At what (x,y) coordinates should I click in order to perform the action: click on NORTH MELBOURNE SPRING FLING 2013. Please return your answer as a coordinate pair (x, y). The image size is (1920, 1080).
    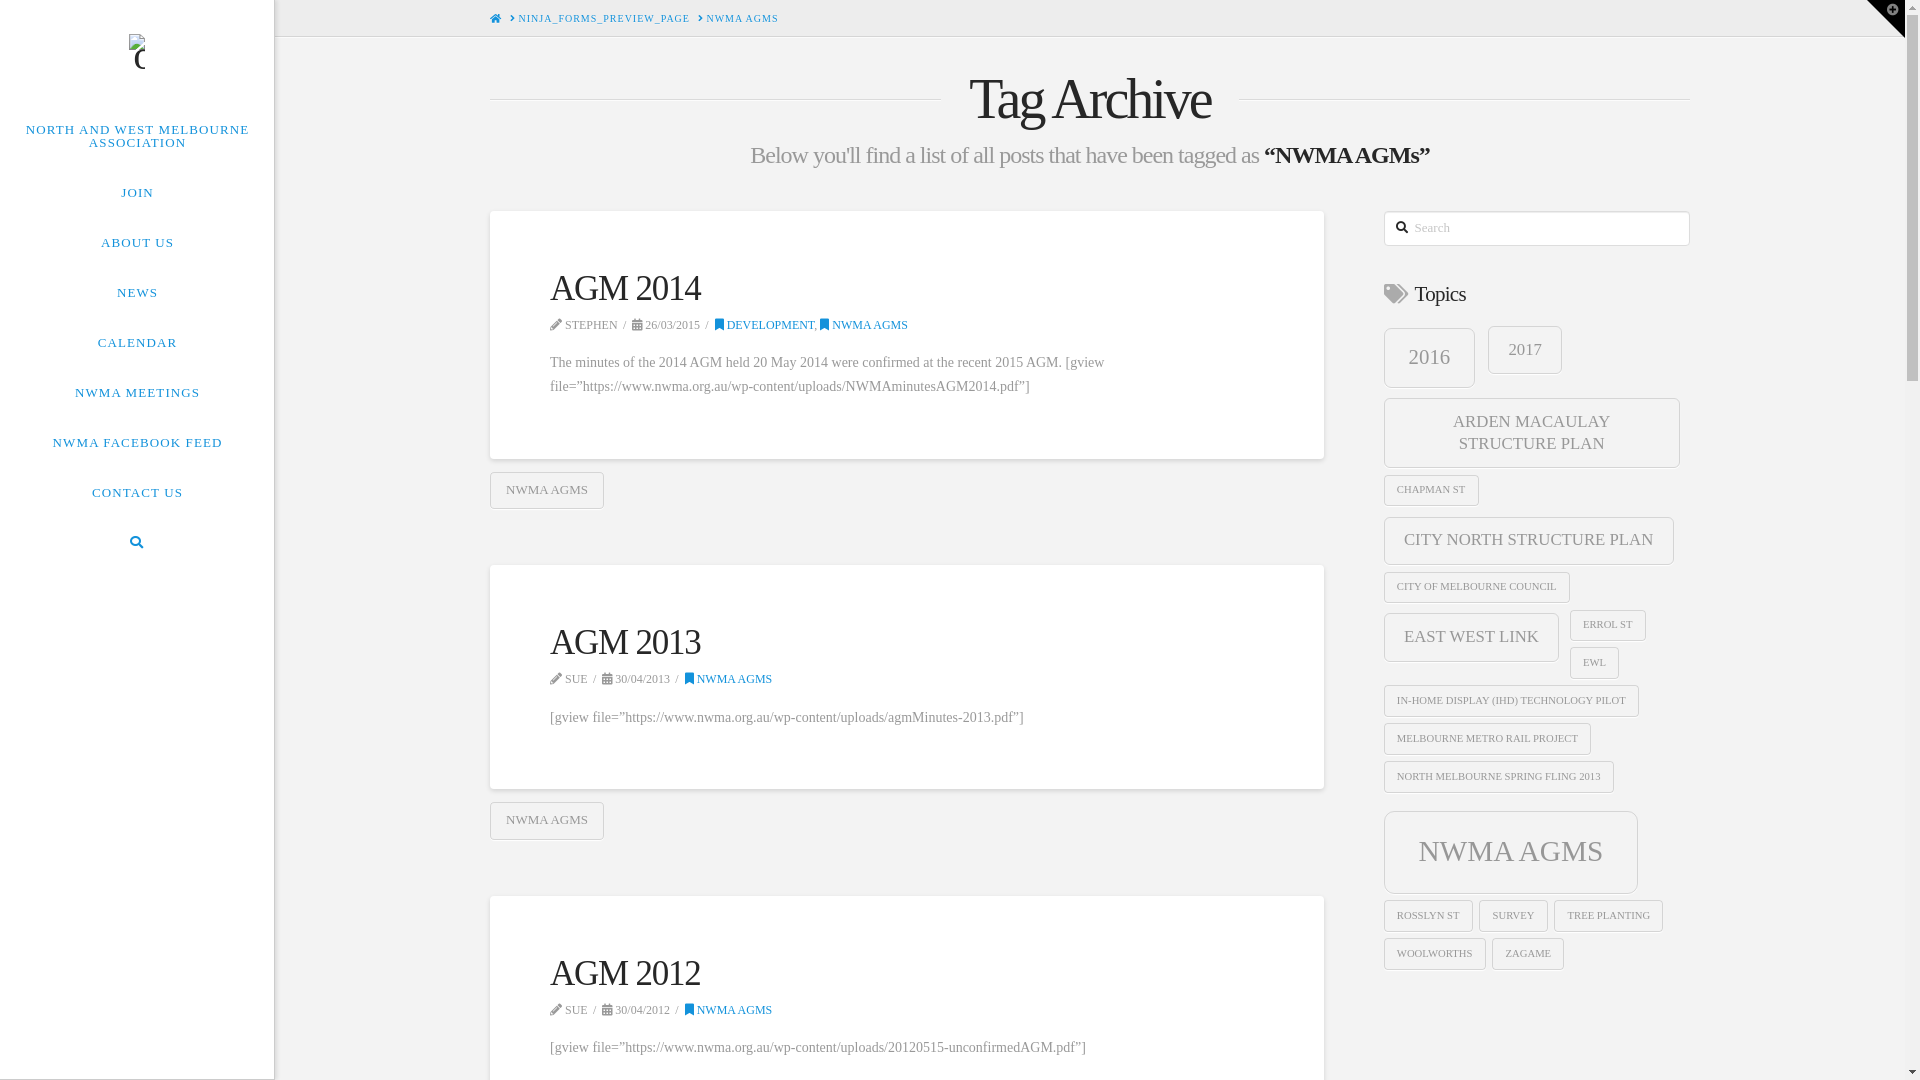
    Looking at the image, I should click on (1499, 776).